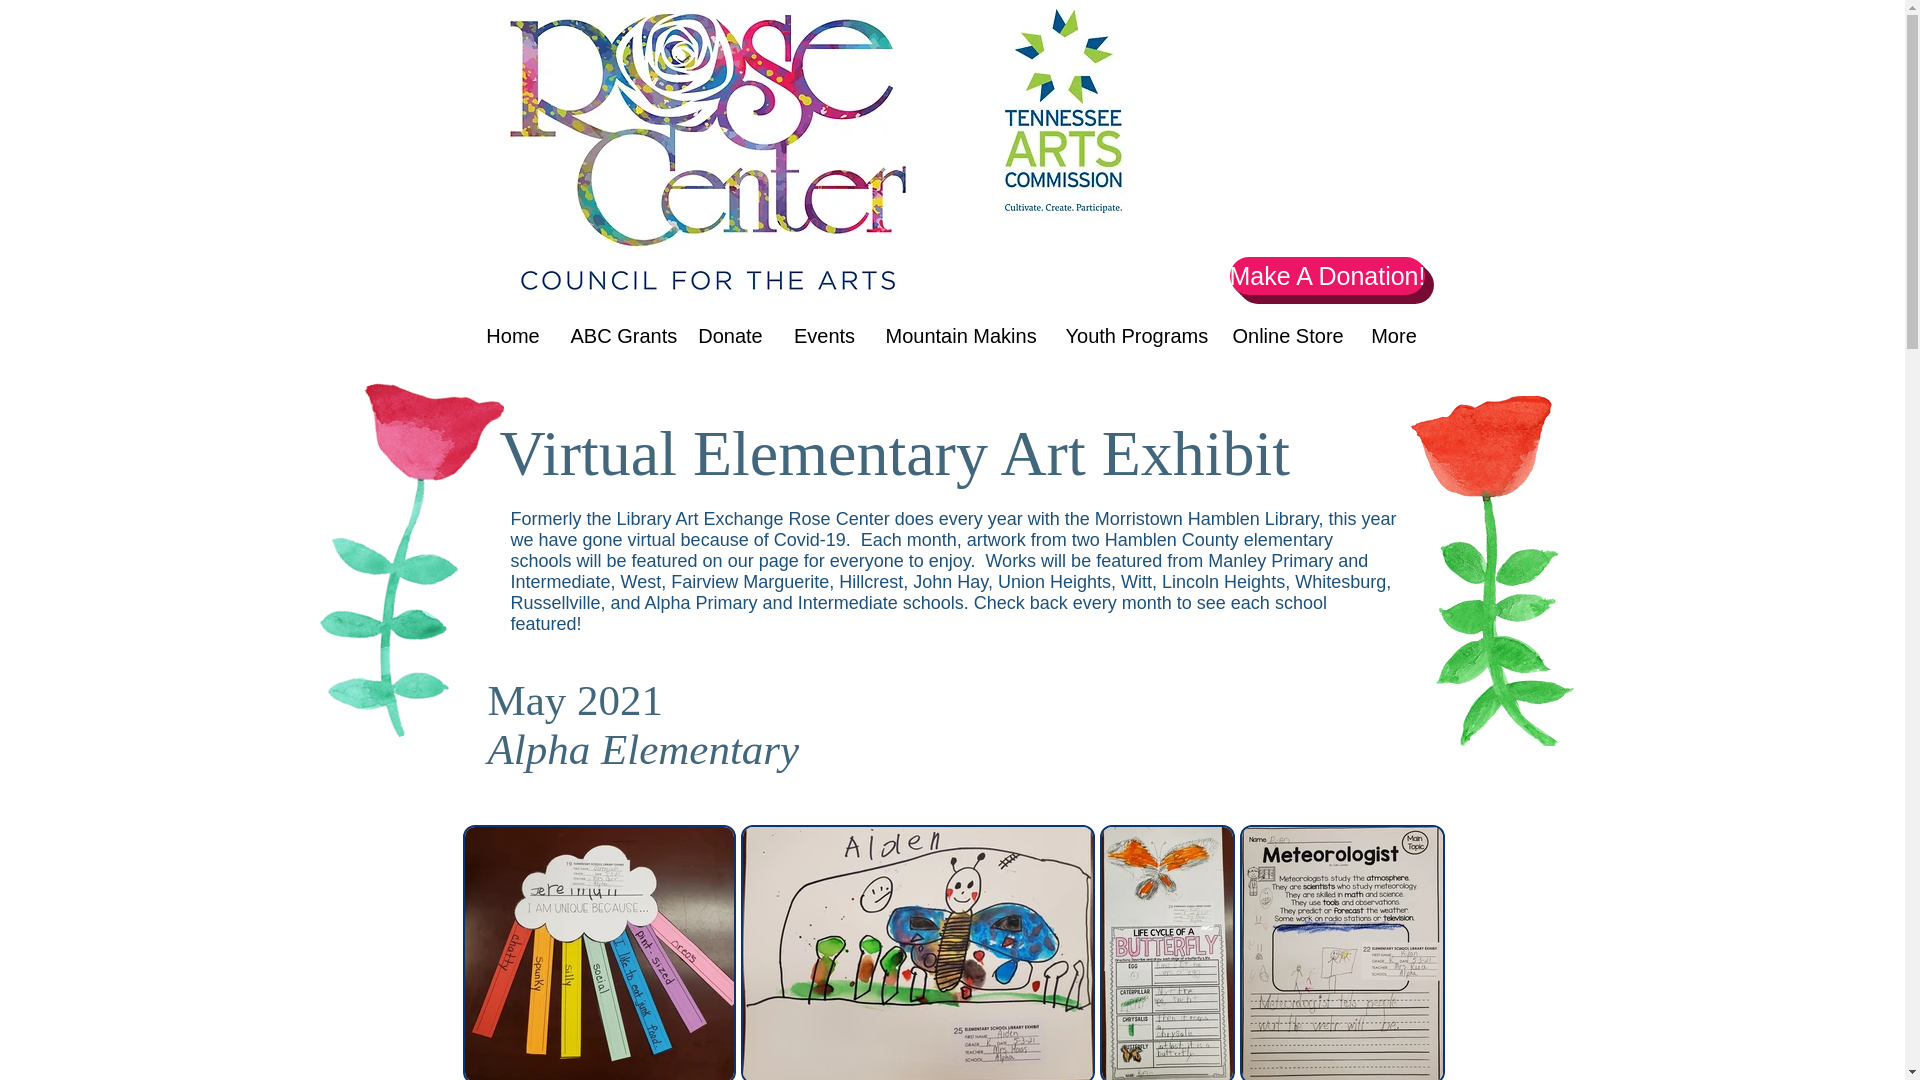  Describe the element at coordinates (823, 336) in the screenshot. I see `Events` at that location.